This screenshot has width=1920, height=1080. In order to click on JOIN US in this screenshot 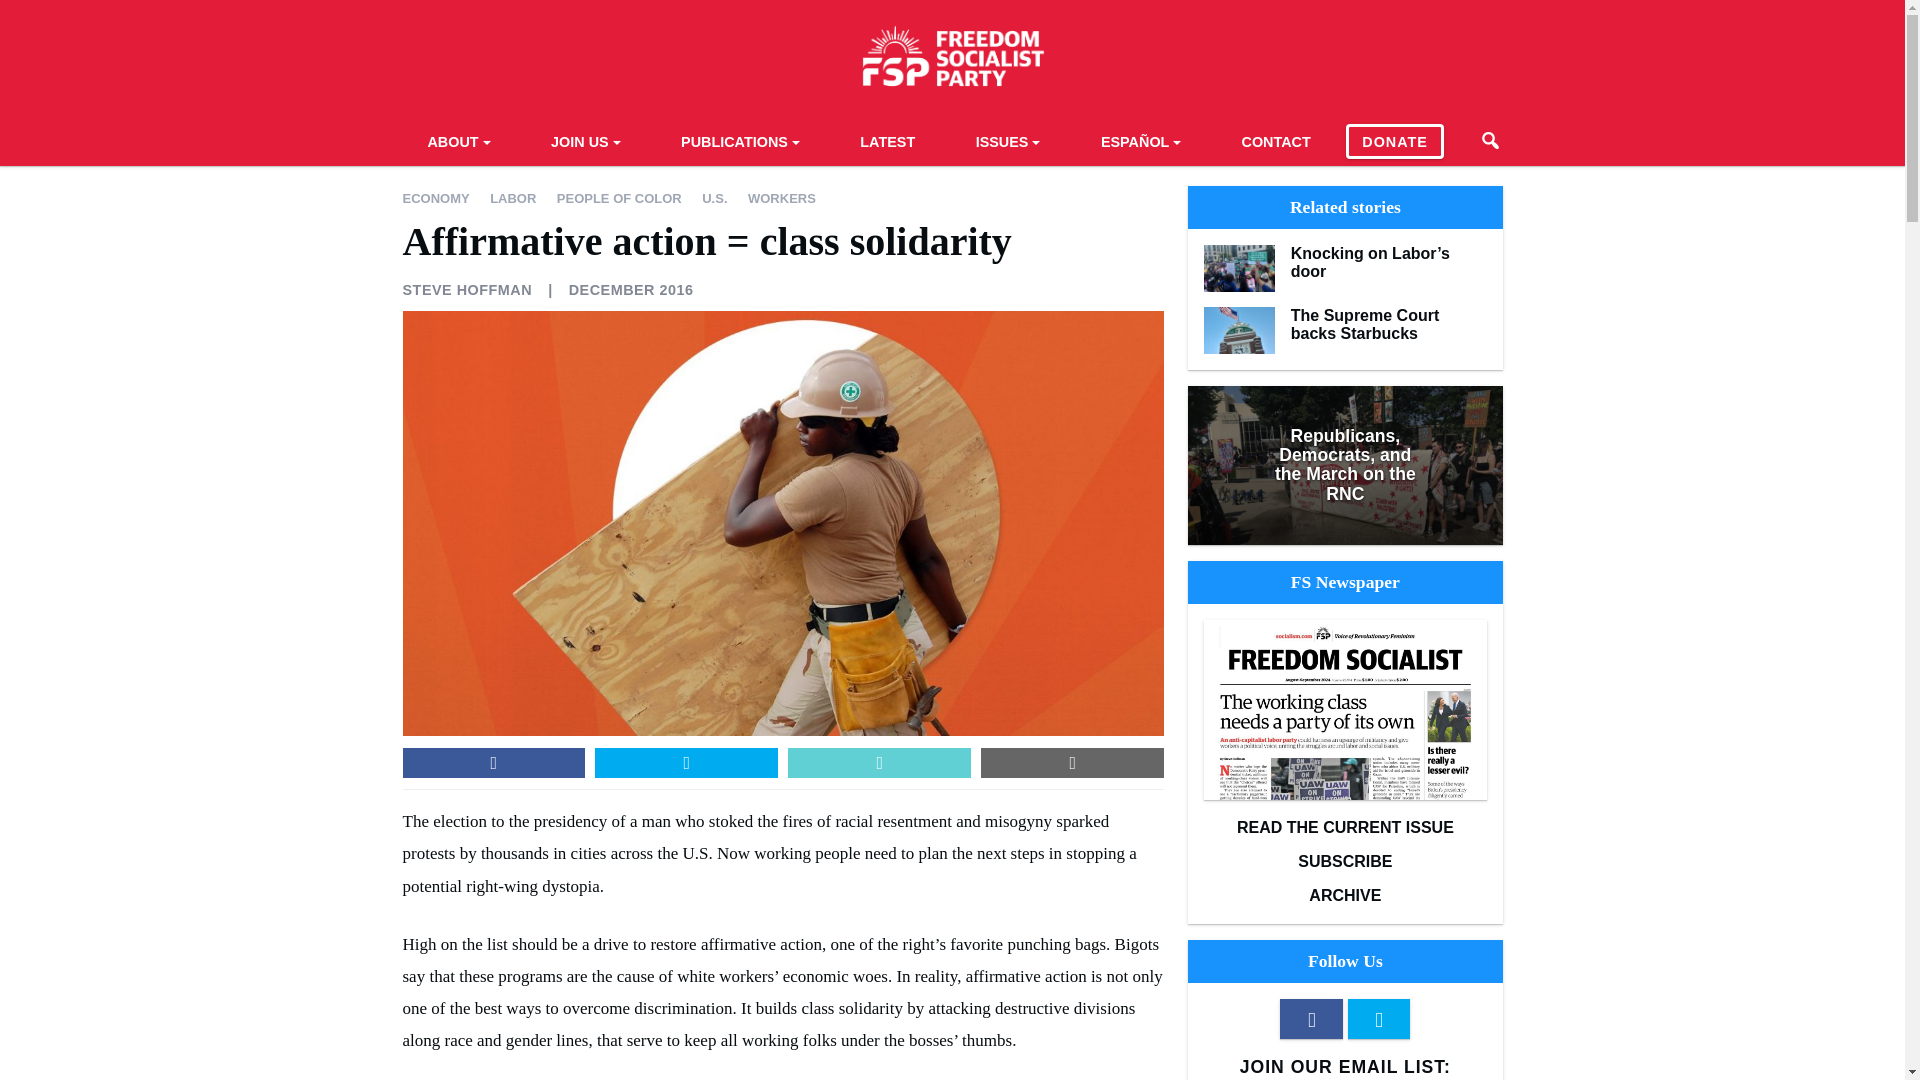, I will do `click(586, 140)`.